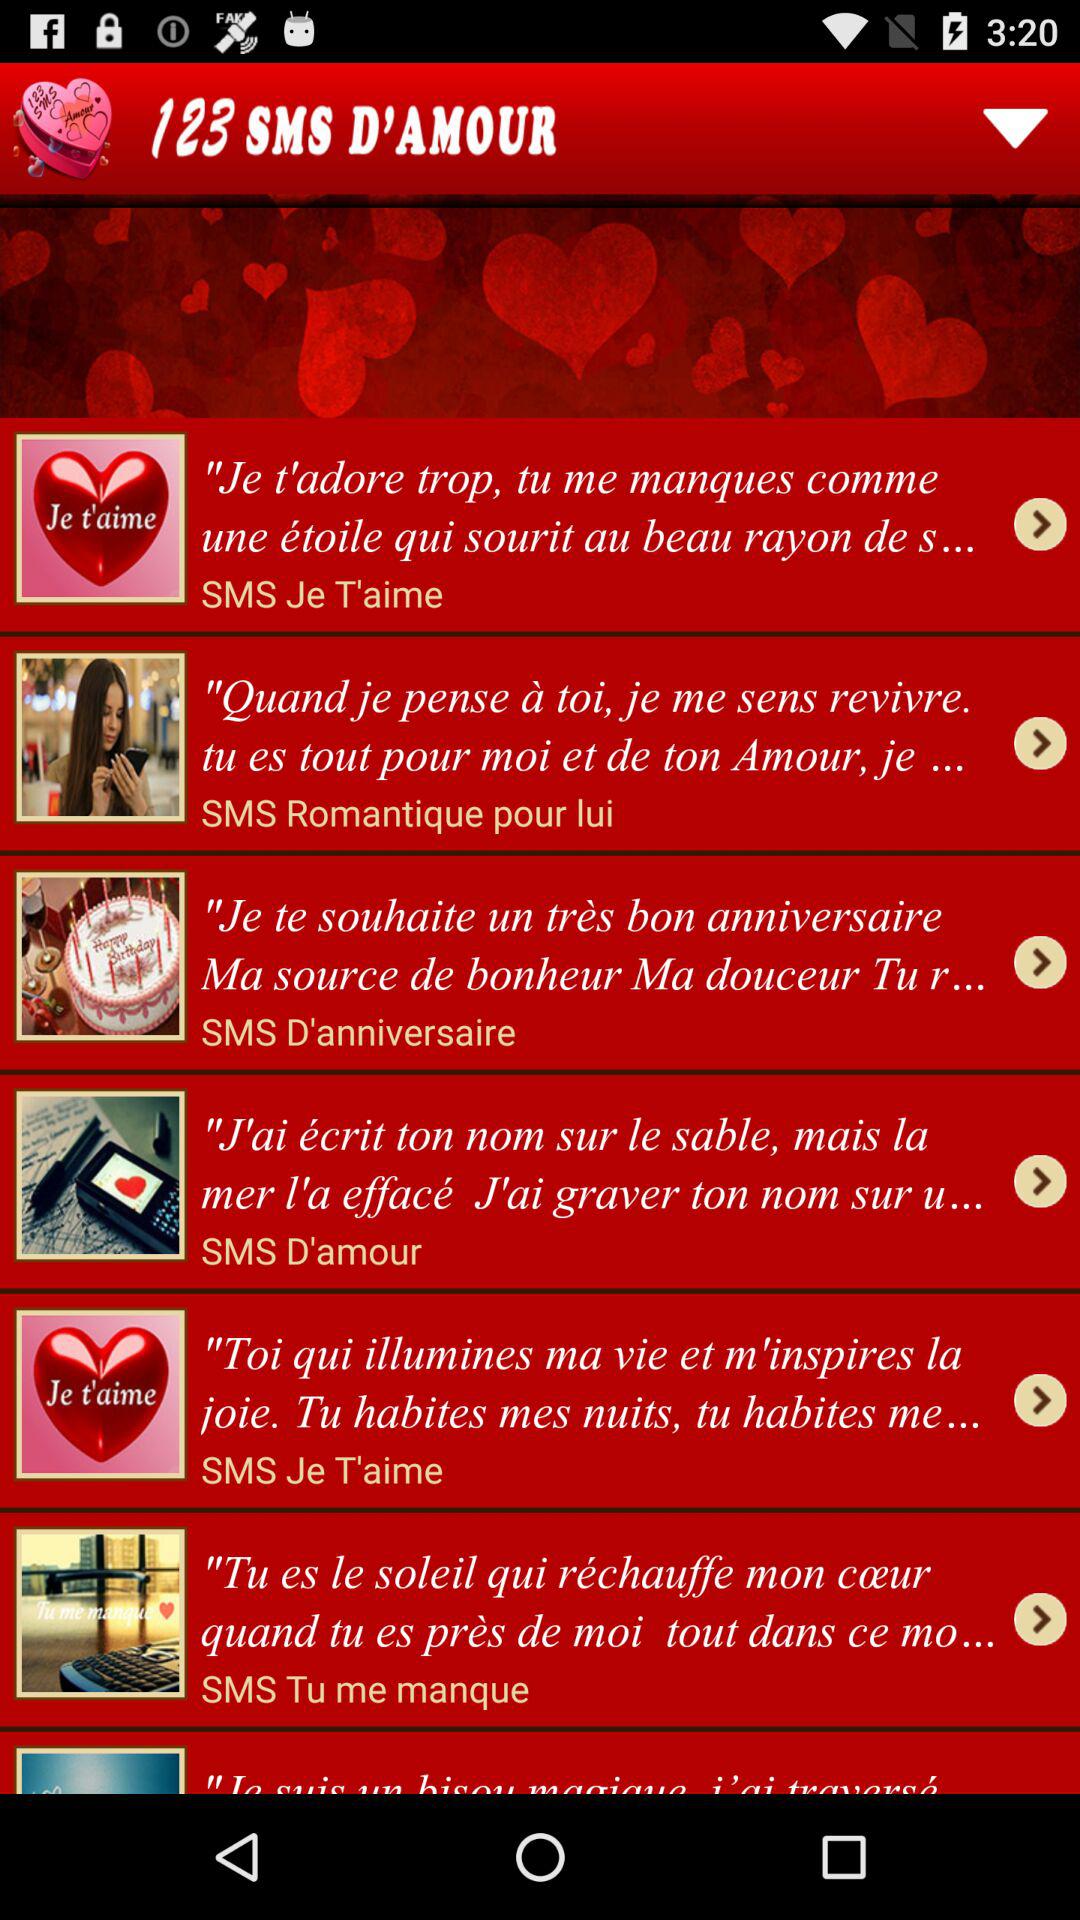 This screenshot has height=1920, width=1080. What do you see at coordinates (407, 812) in the screenshot?
I see `swipe until the sms romantique pour icon` at bounding box center [407, 812].